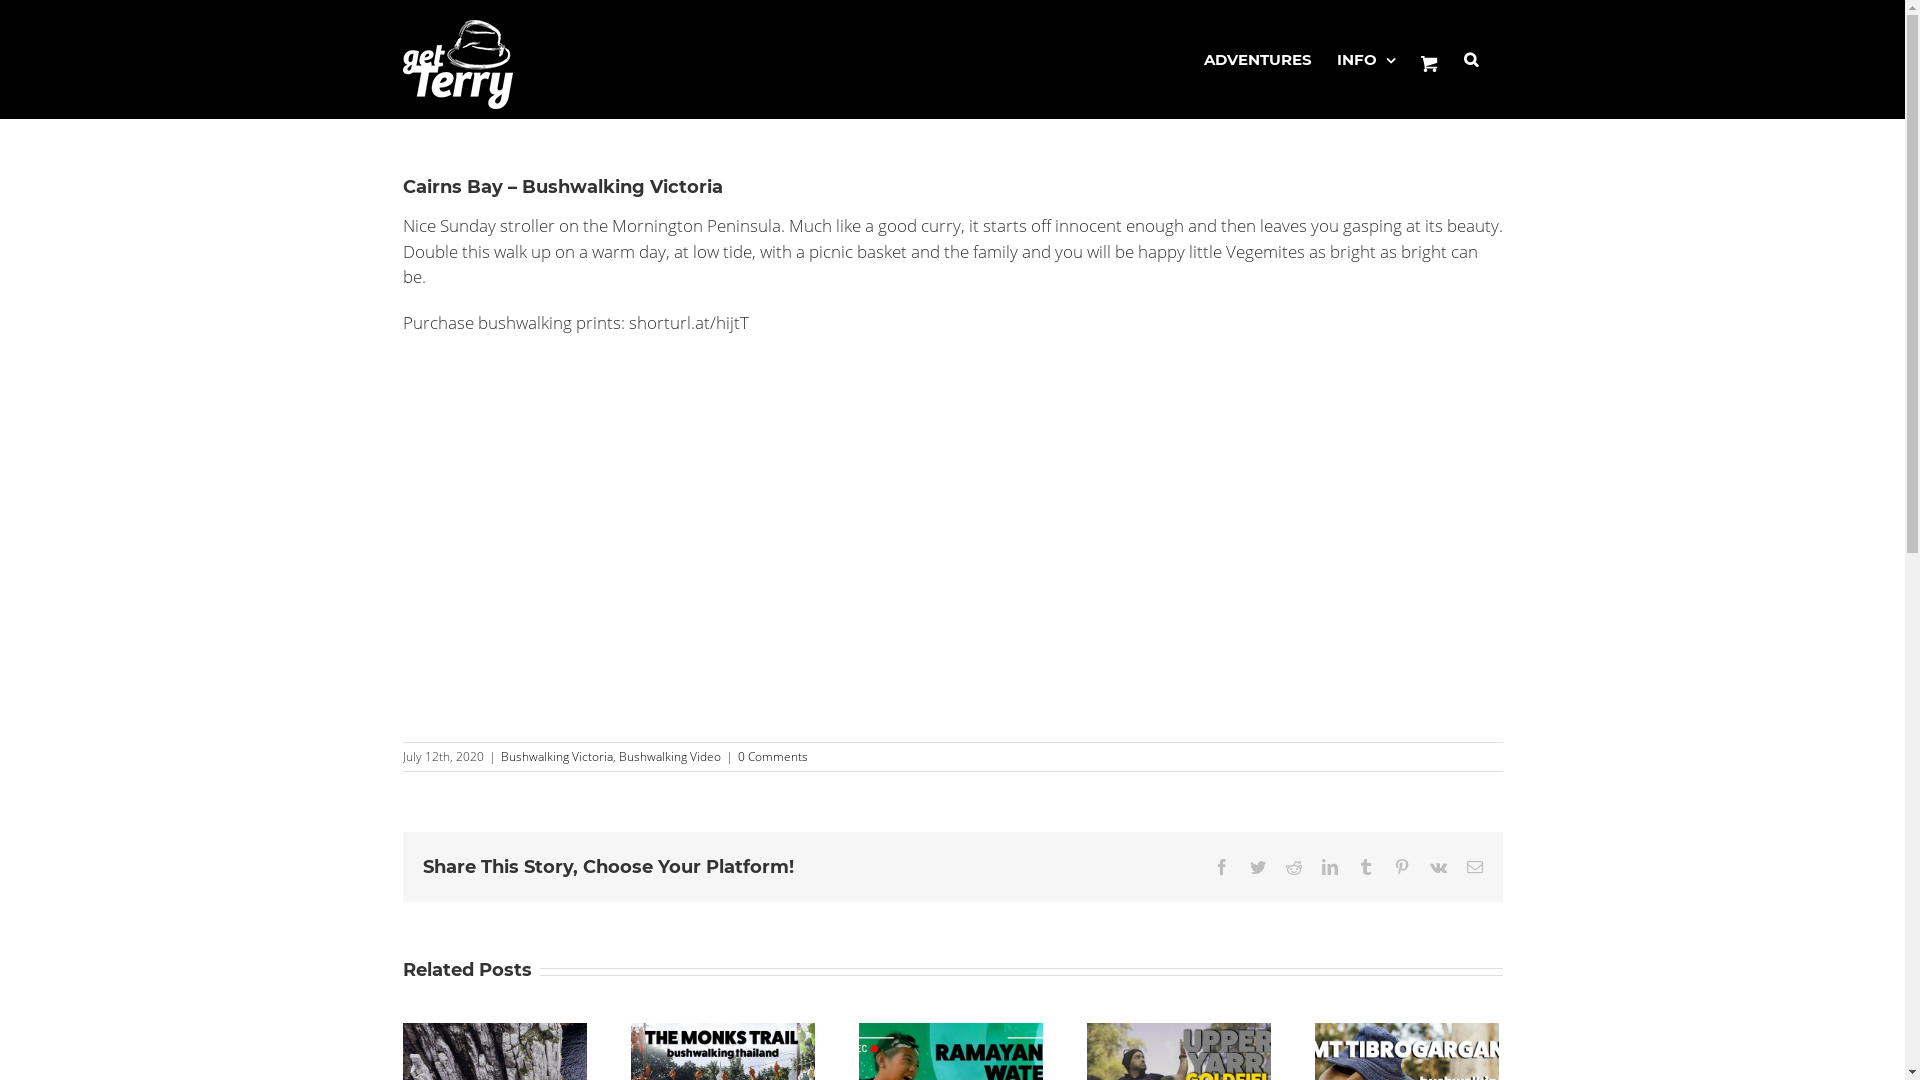 This screenshot has width=1920, height=1080. Describe the element at coordinates (1471, 60) in the screenshot. I see `Search` at that location.